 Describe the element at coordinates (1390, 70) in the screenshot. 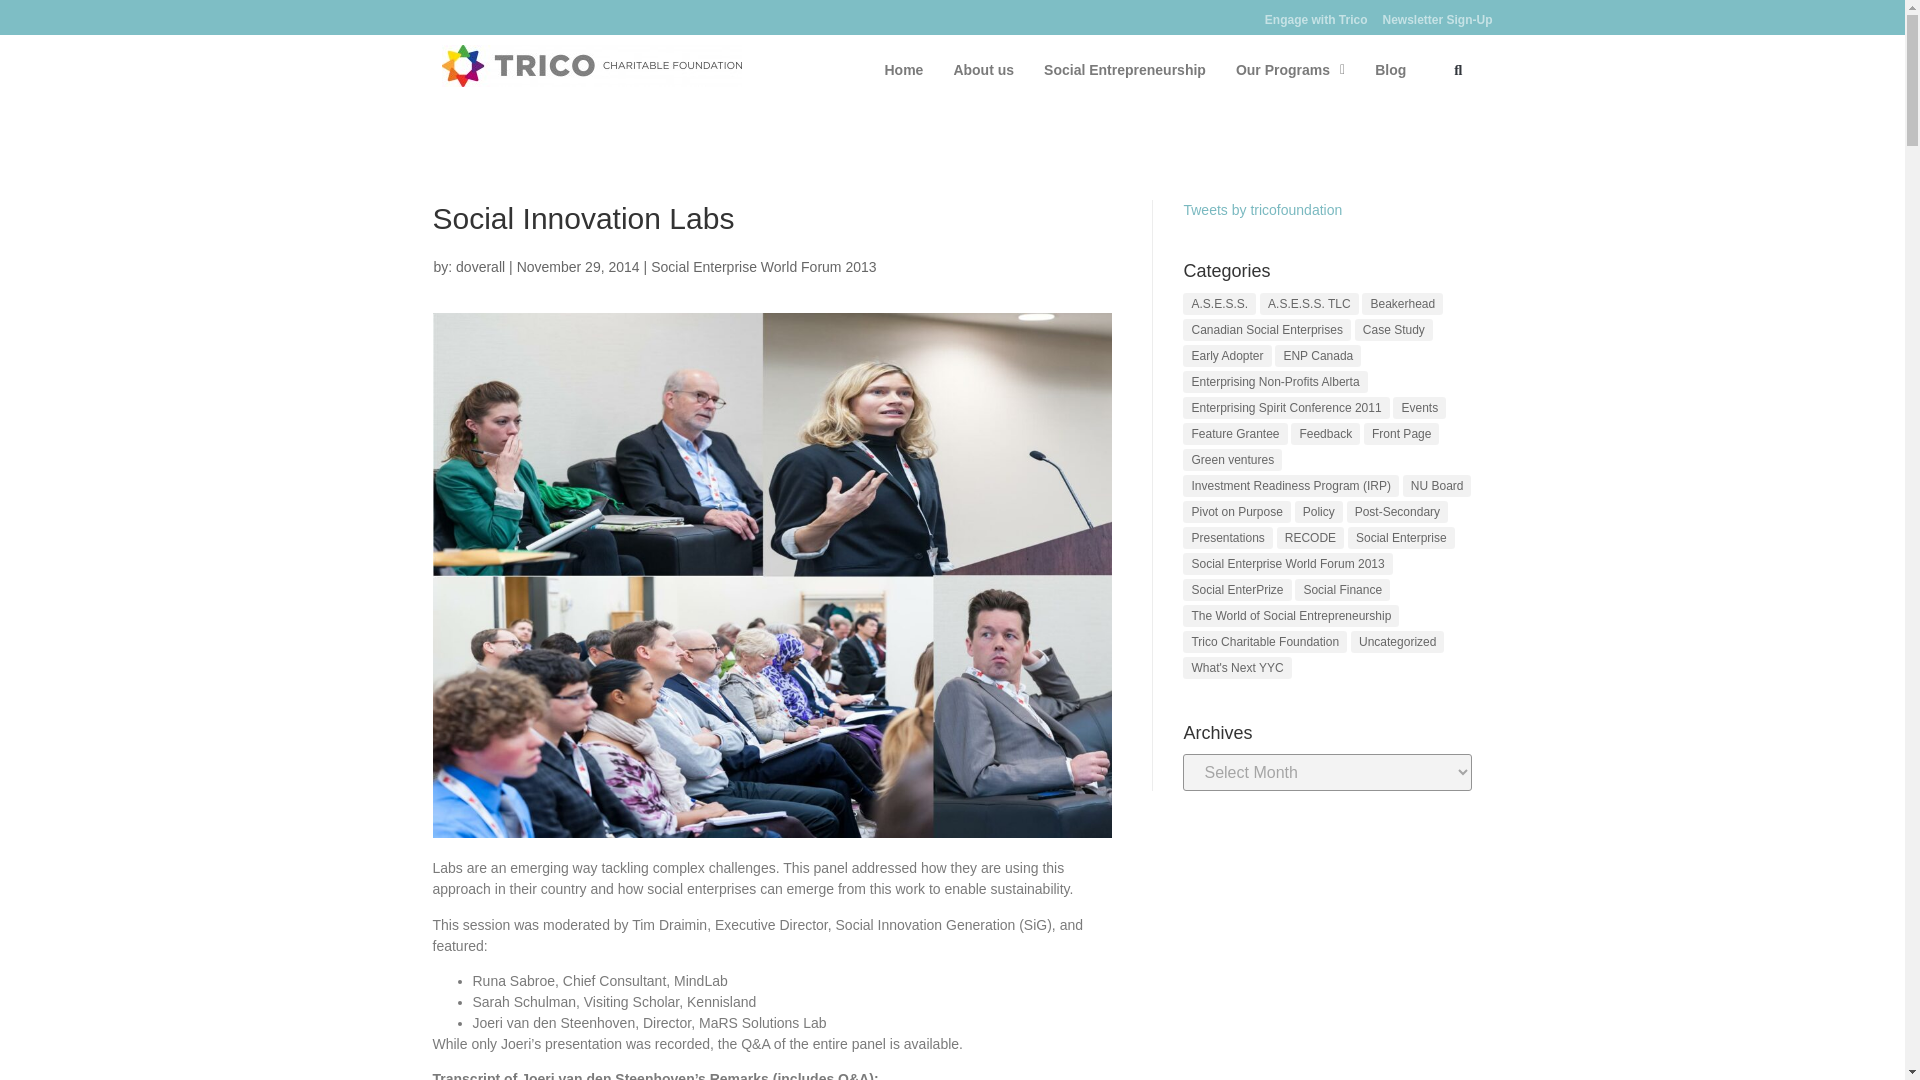

I see `Blog` at that location.